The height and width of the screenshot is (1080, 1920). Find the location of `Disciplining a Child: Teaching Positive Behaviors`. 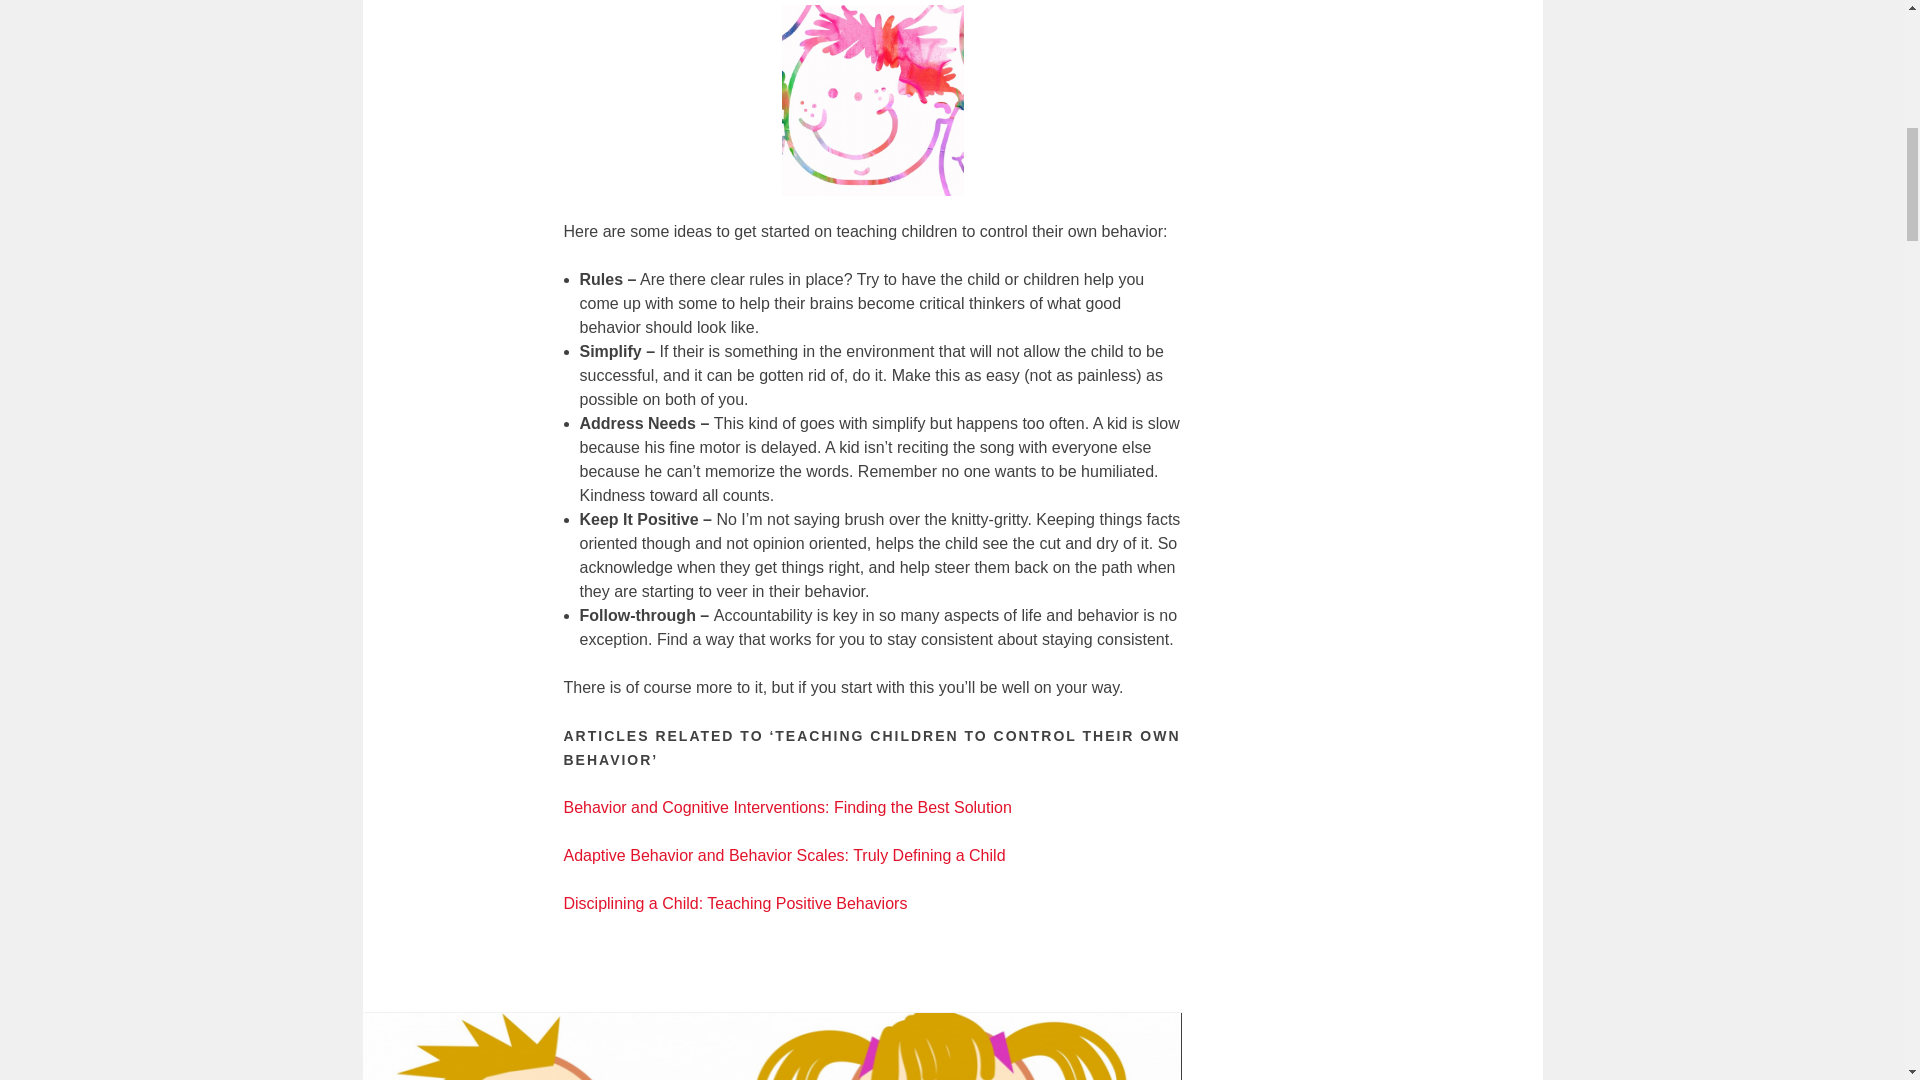

Disciplining a Child: Teaching Positive Behaviors is located at coordinates (736, 903).